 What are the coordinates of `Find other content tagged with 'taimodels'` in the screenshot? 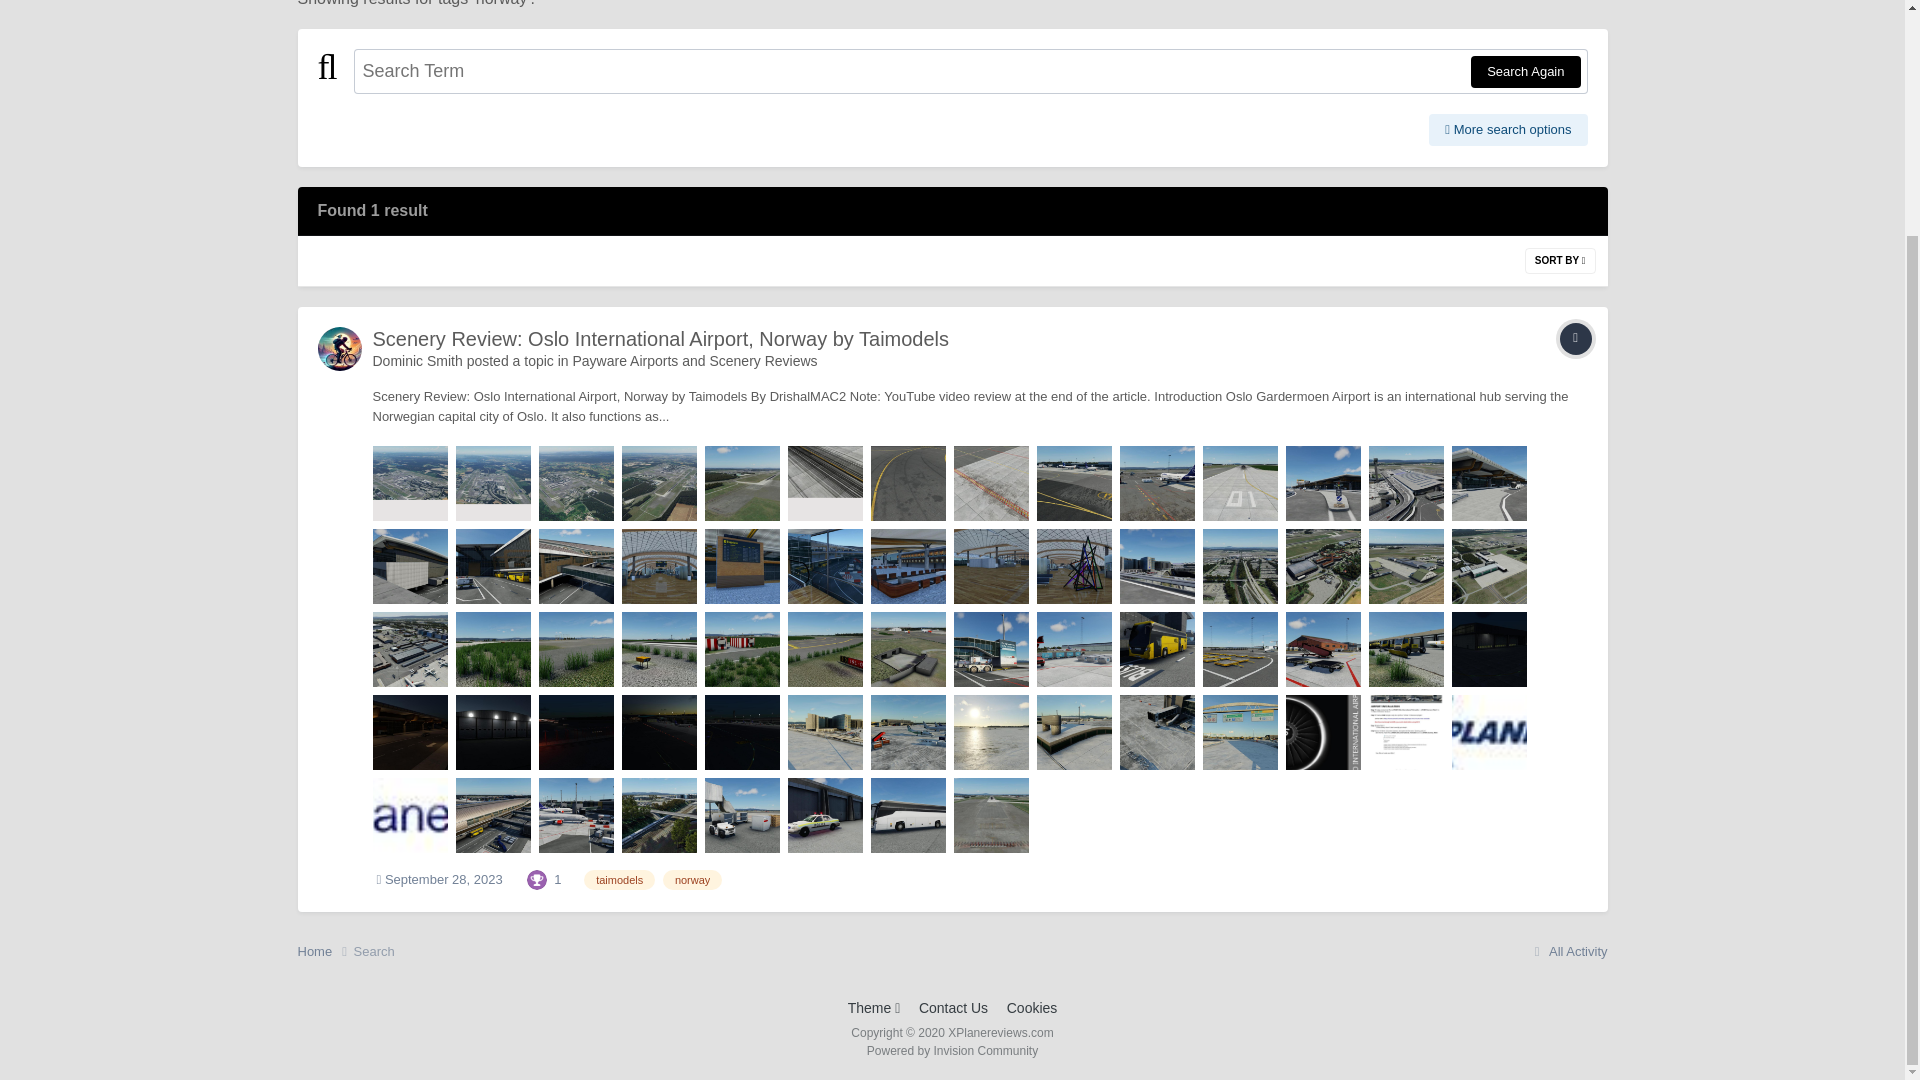 It's located at (618, 880).